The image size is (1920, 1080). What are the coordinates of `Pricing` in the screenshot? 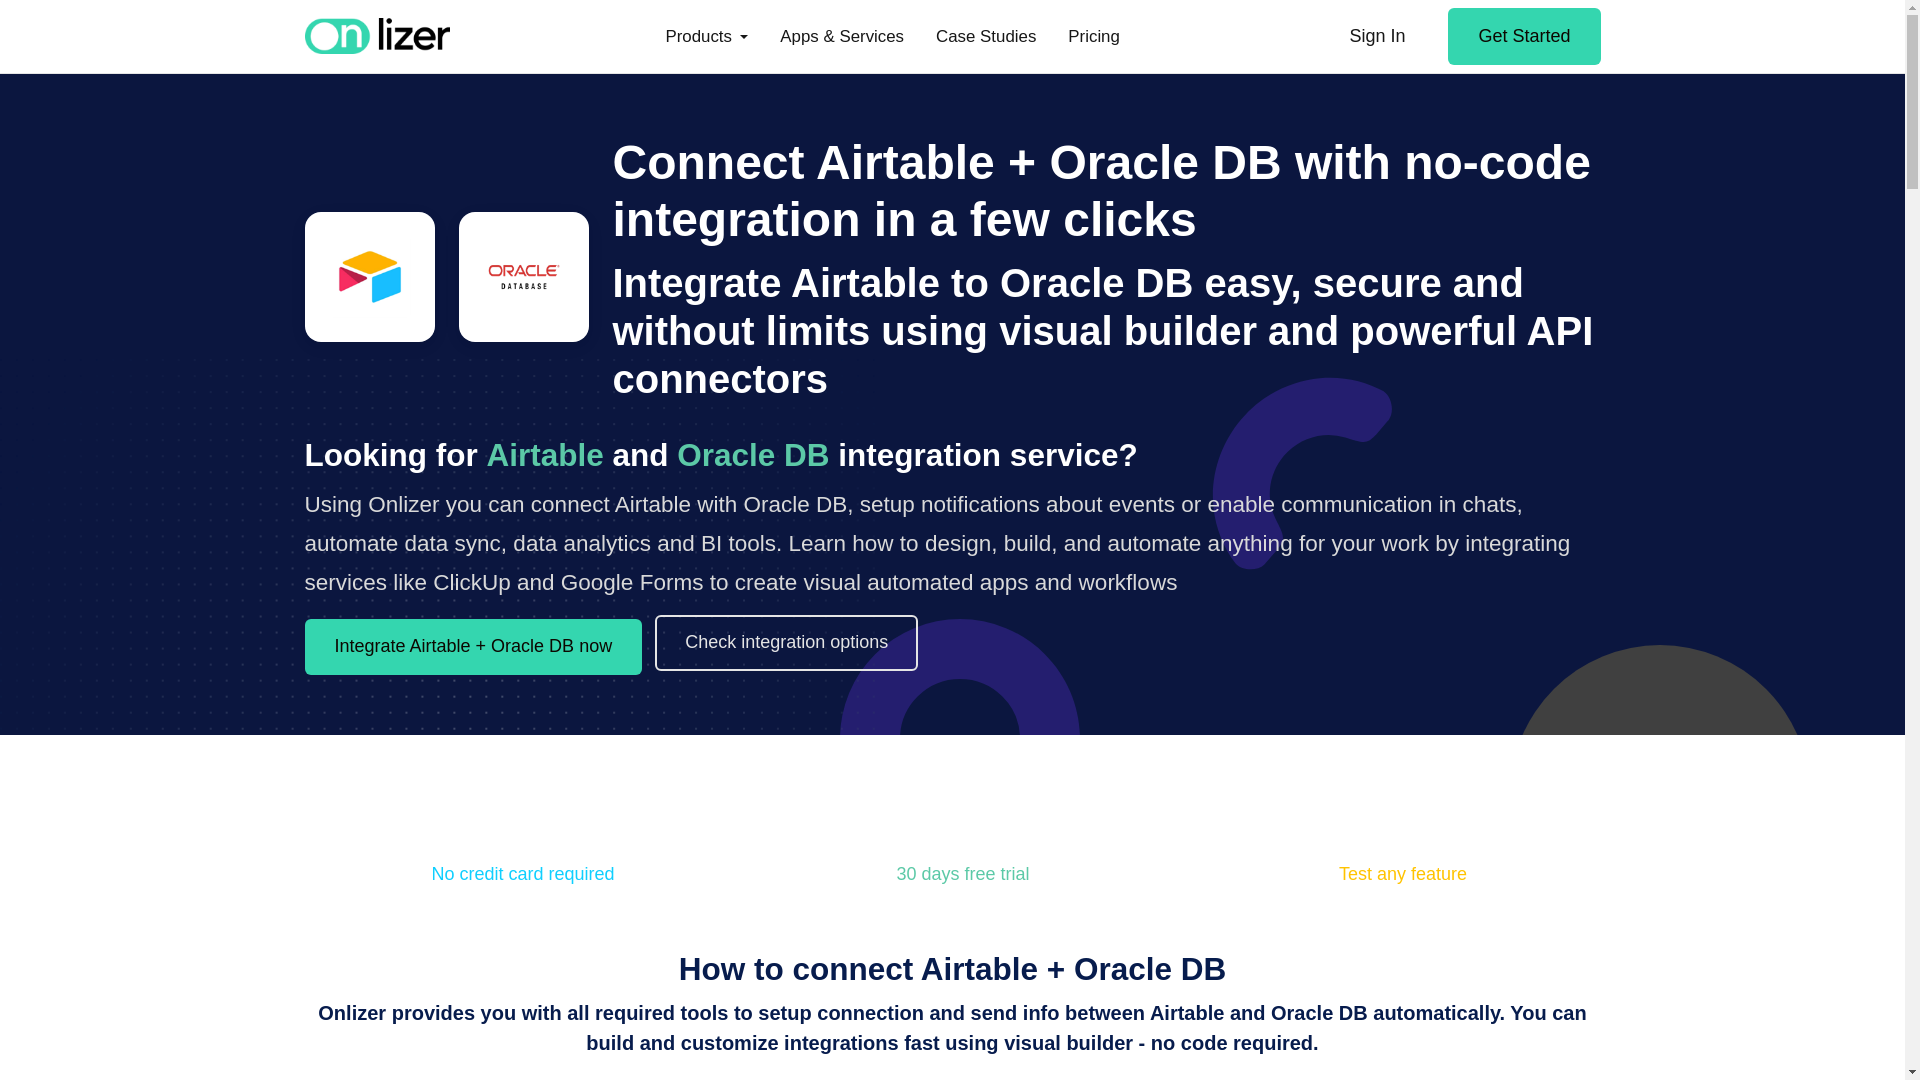 It's located at (1094, 36).